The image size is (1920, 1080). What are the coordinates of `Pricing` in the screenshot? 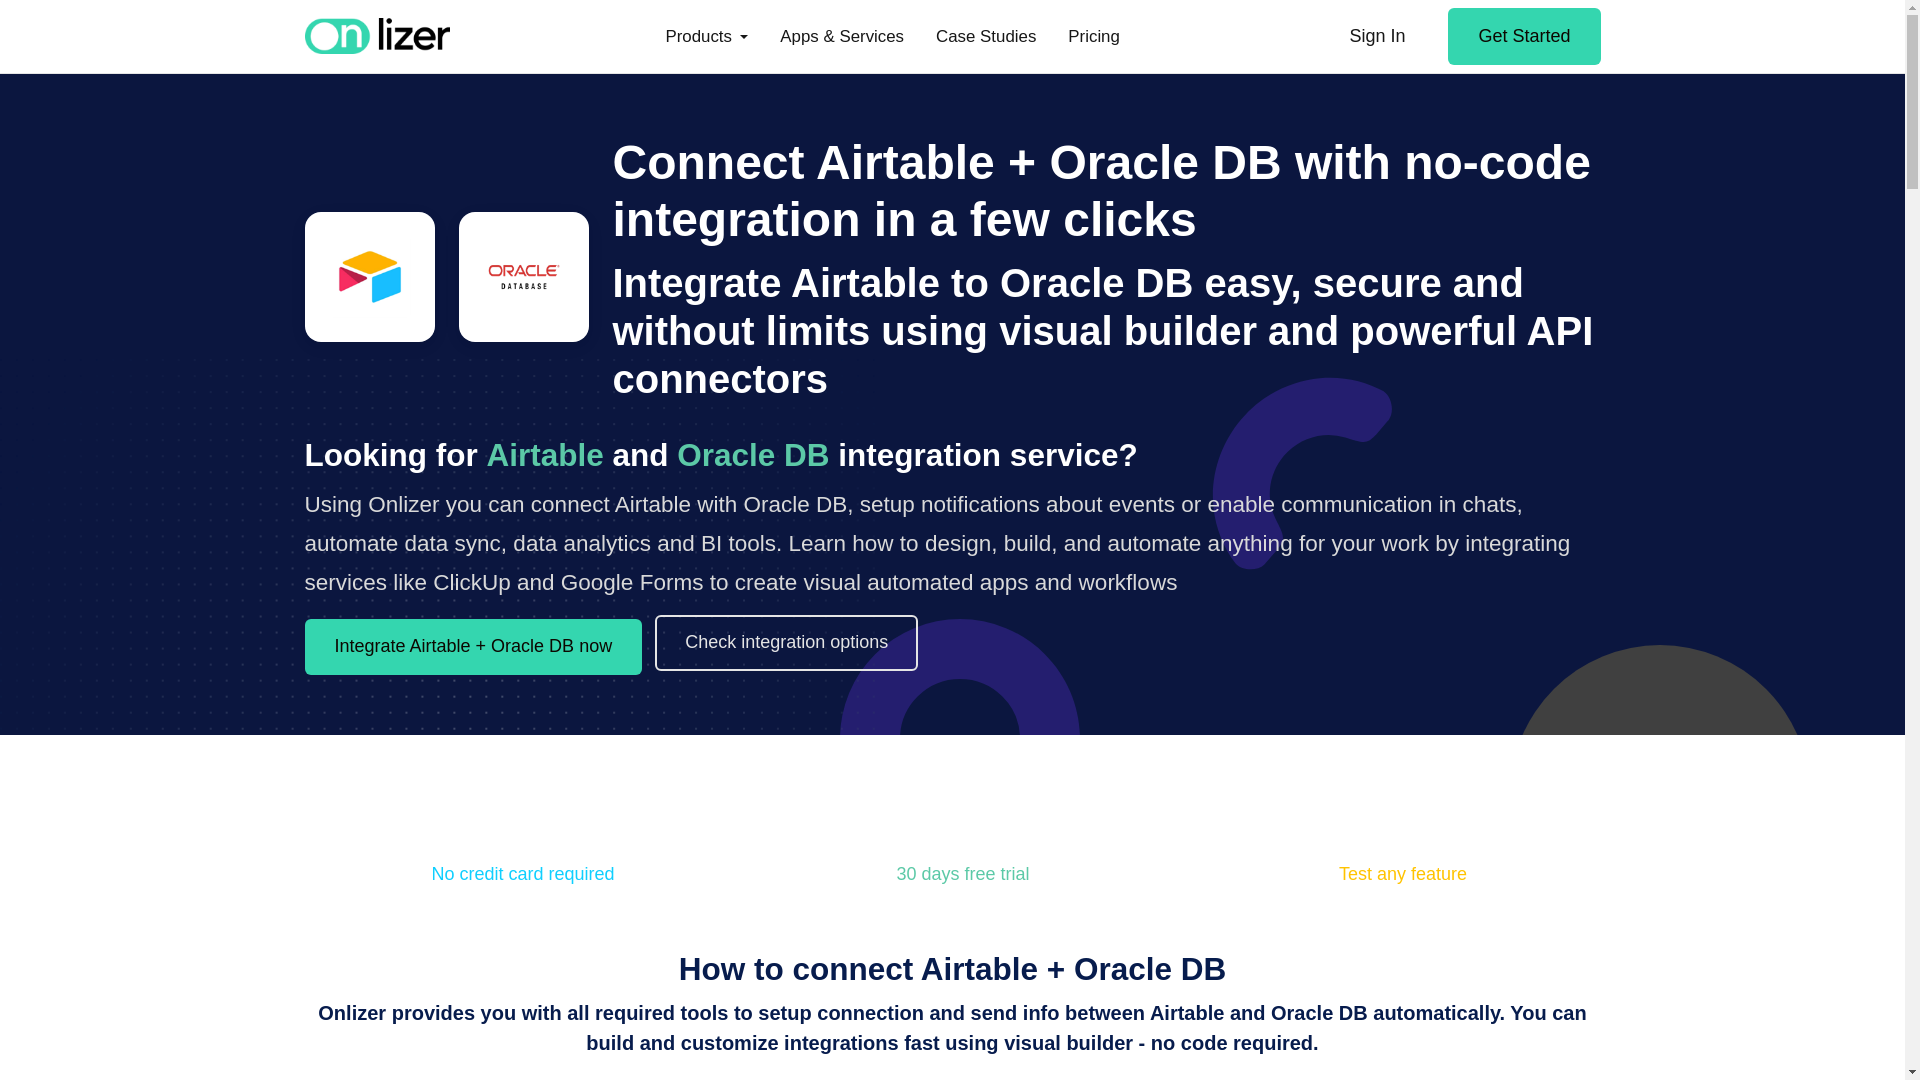 It's located at (1094, 36).